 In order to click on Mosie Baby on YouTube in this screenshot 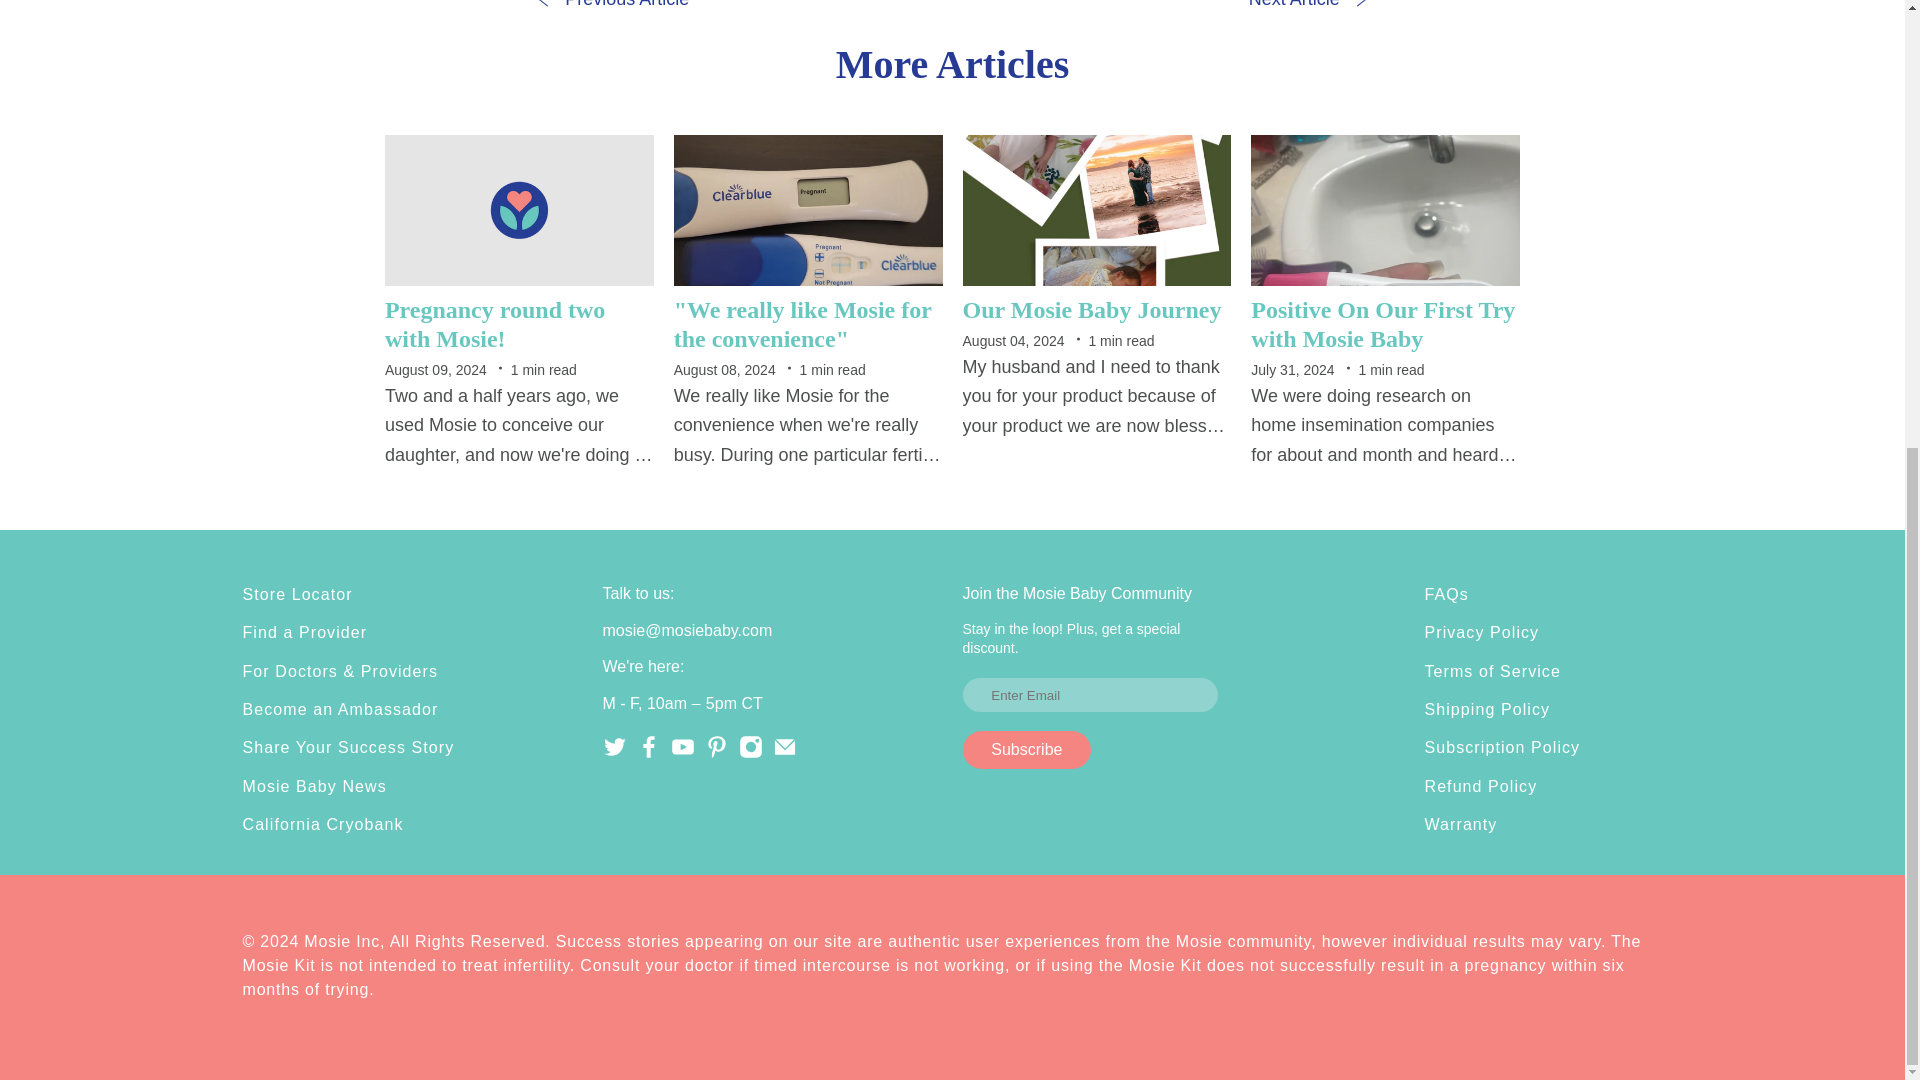, I will do `click(682, 754)`.